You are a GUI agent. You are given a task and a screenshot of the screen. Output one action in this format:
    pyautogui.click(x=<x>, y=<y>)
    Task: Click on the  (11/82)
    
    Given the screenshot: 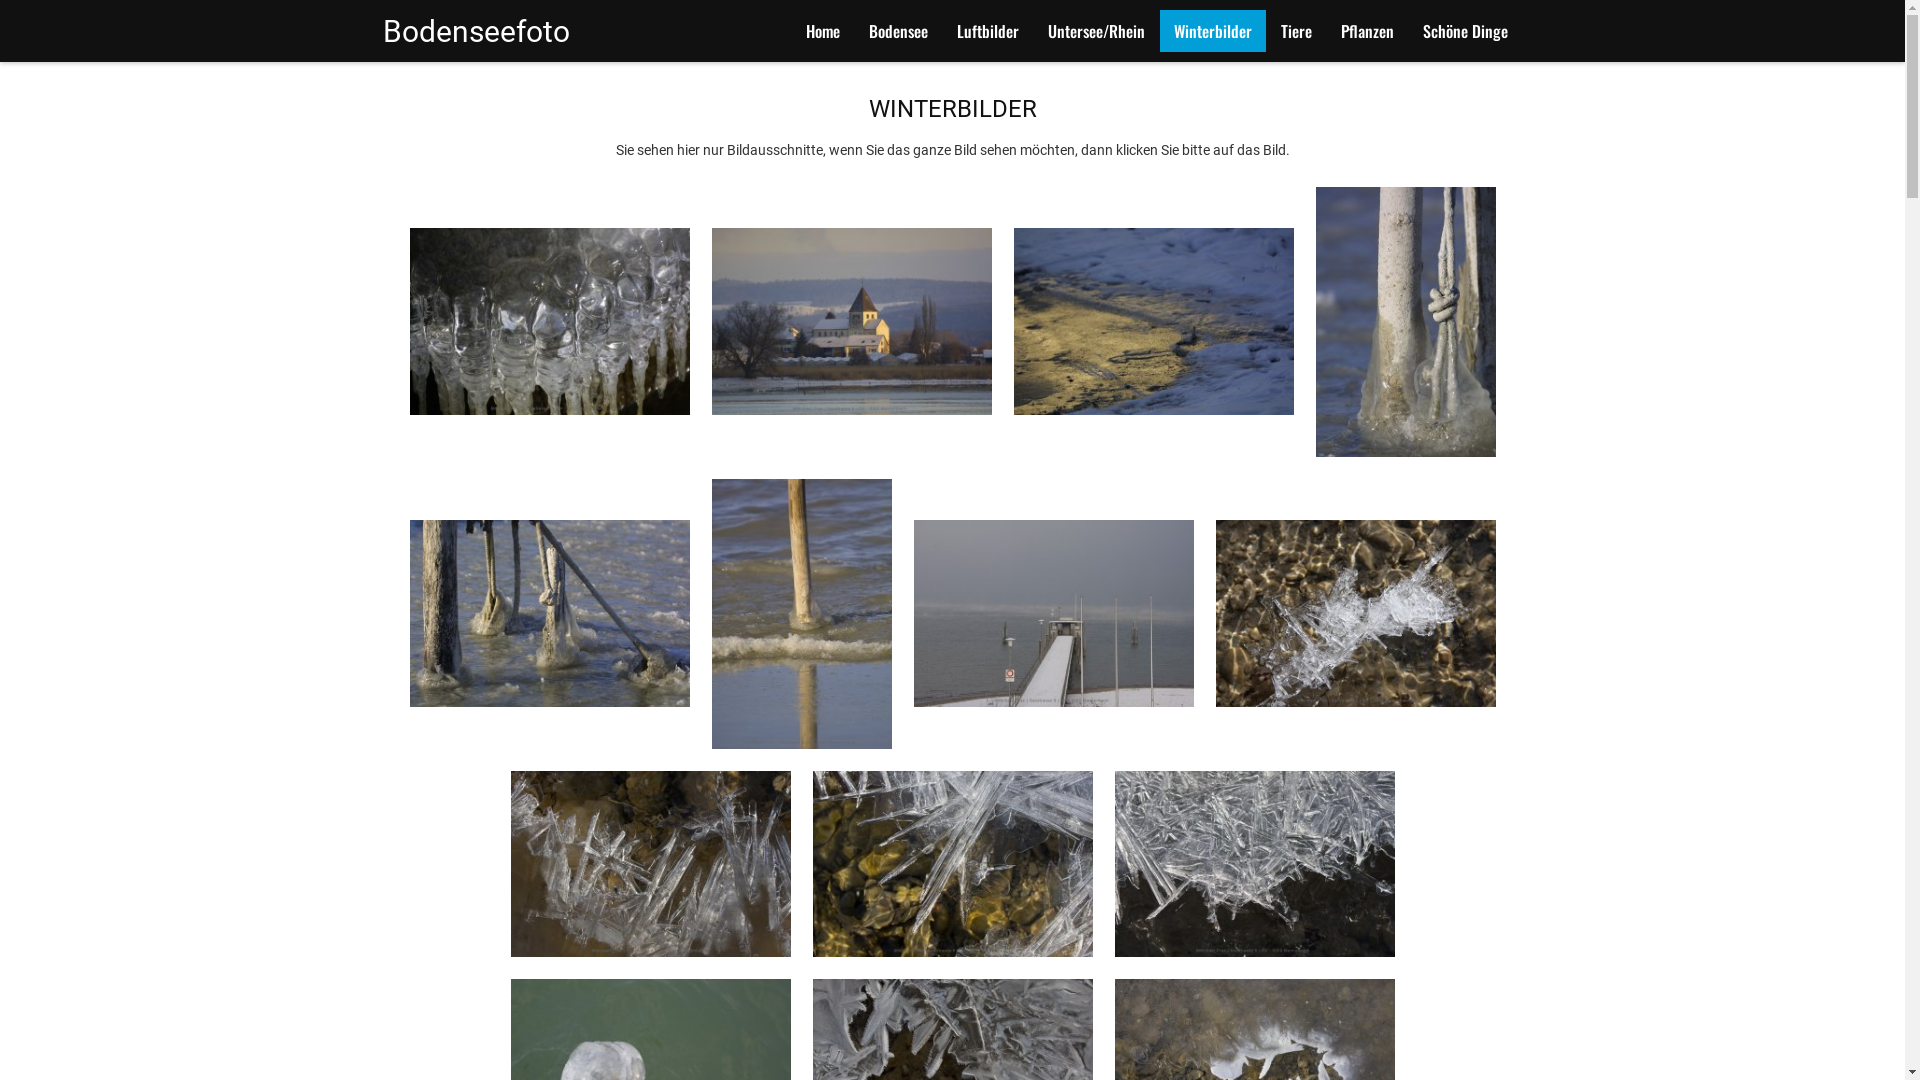 What is the action you would take?
    pyautogui.click(x=1254, y=864)
    